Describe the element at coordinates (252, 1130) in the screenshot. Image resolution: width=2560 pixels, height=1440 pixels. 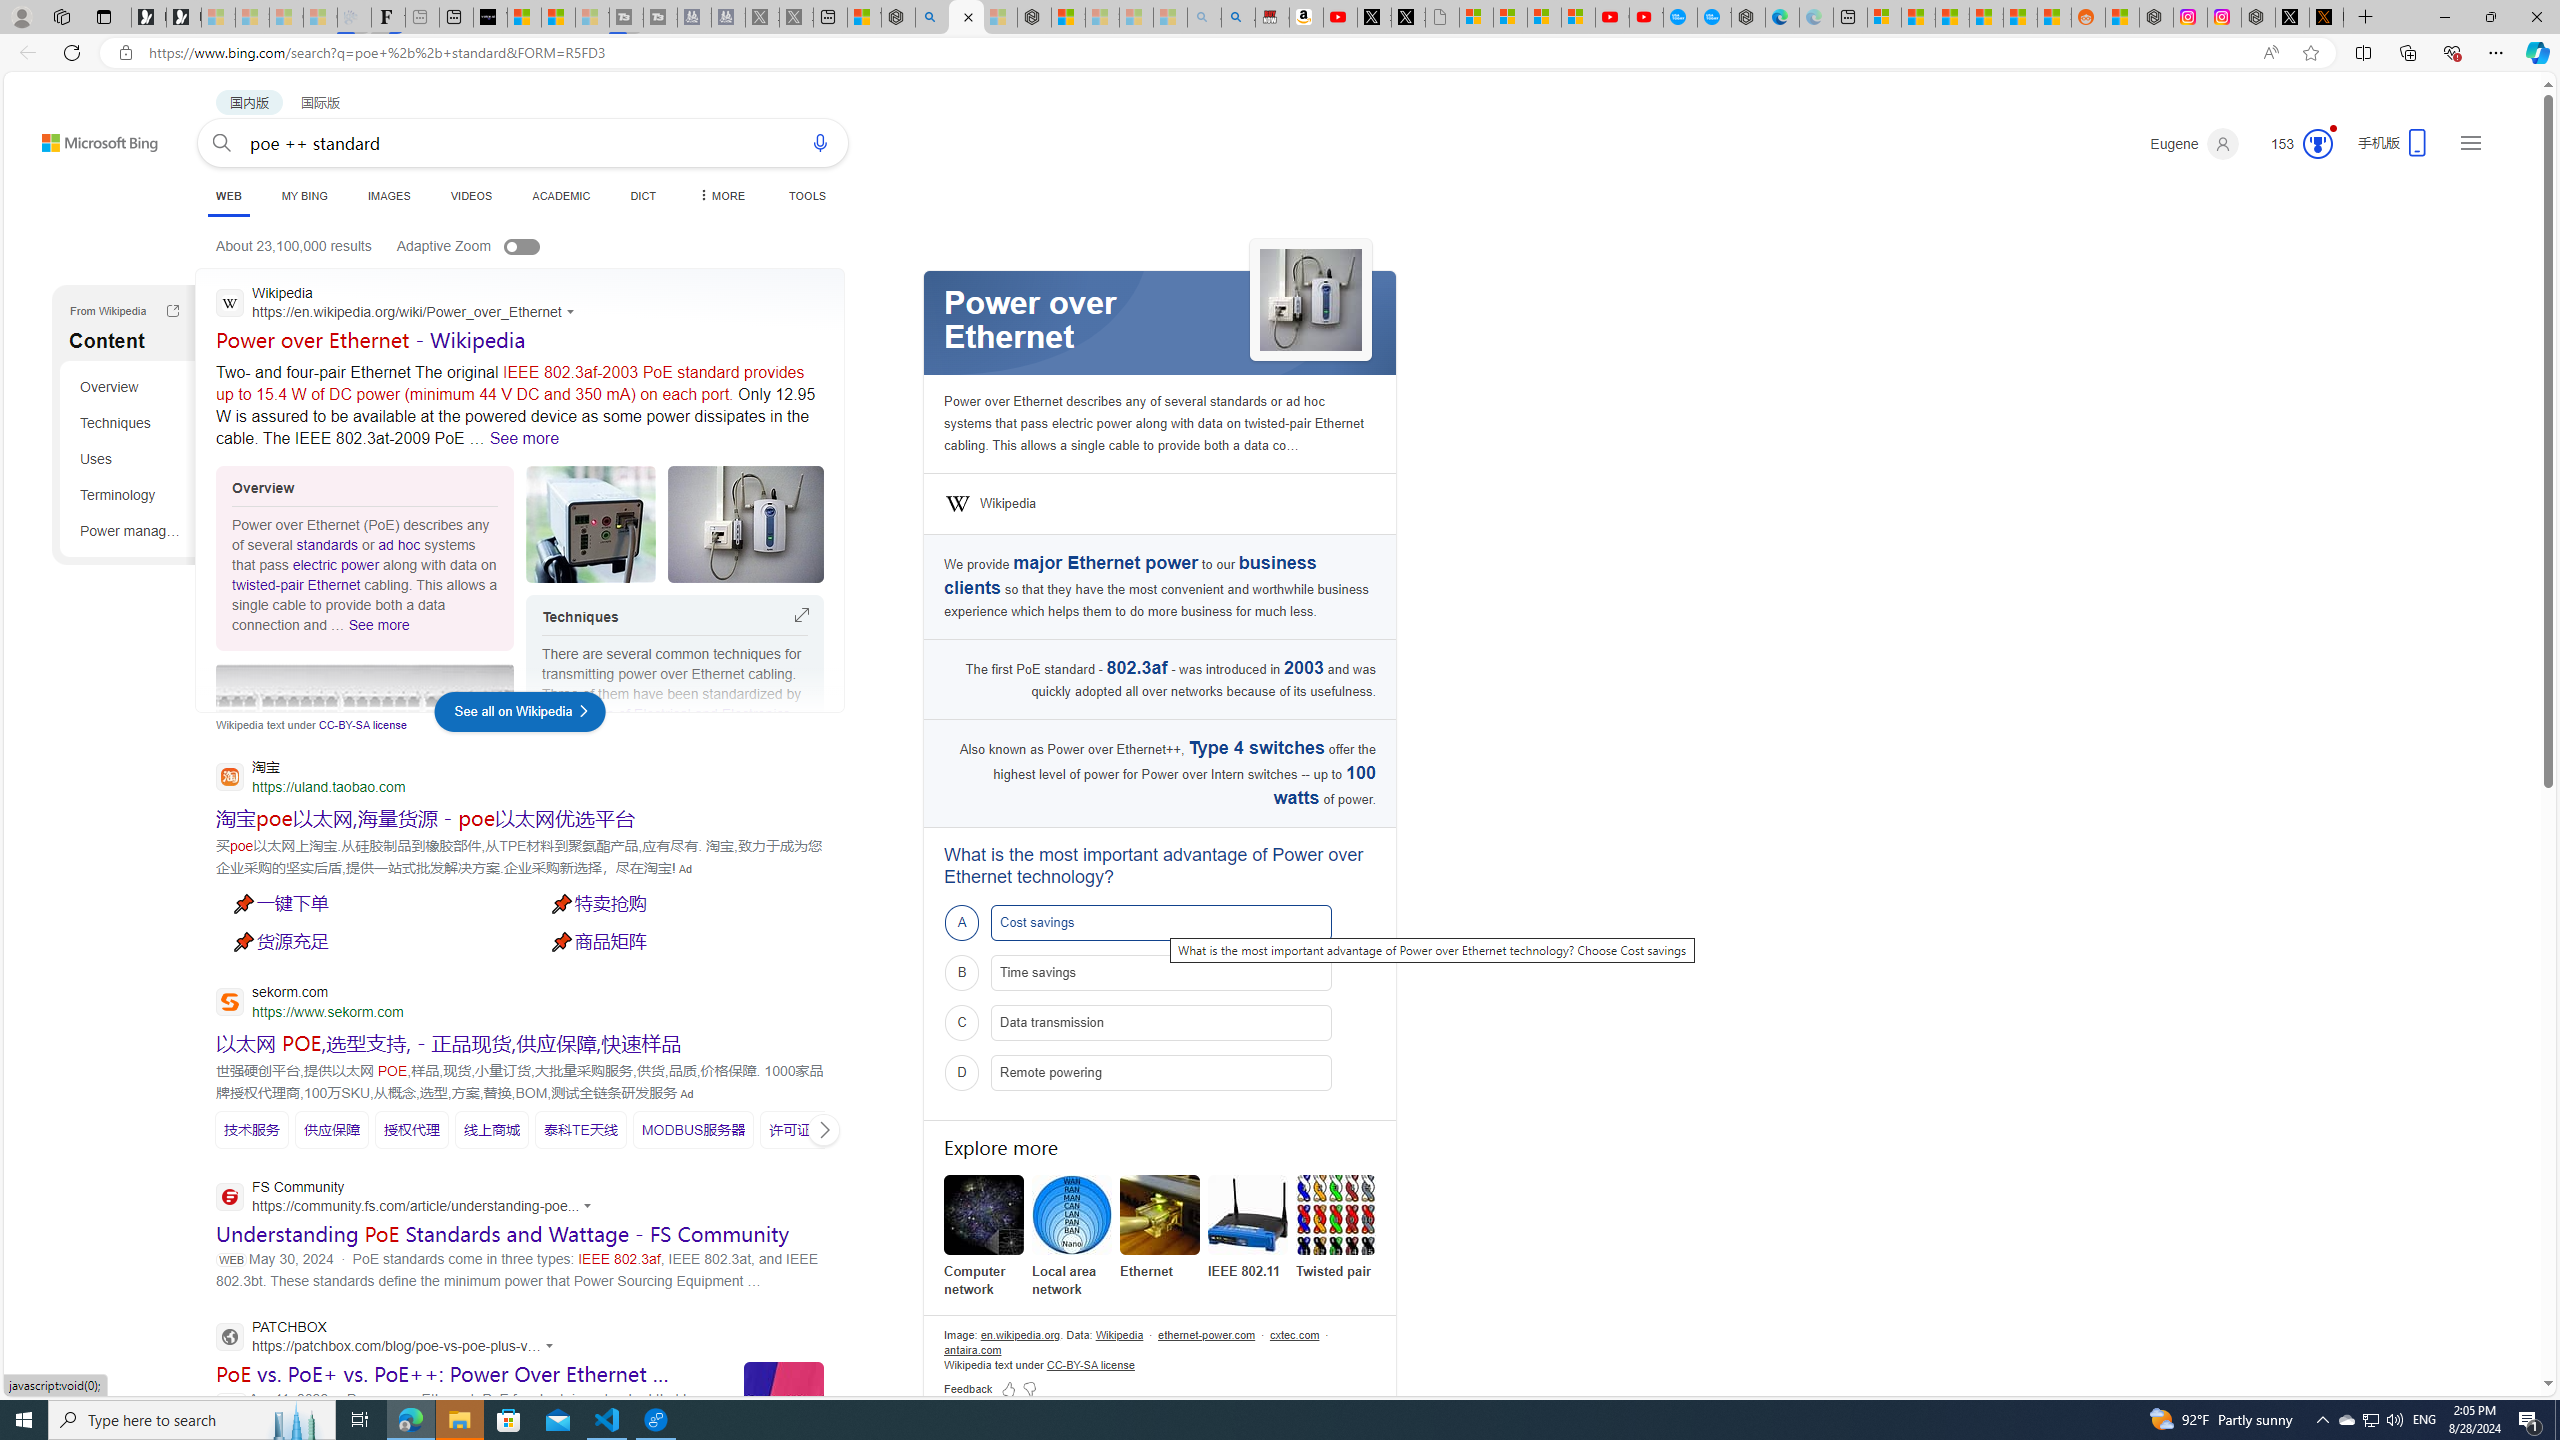
I see `SERP,5926` at that location.